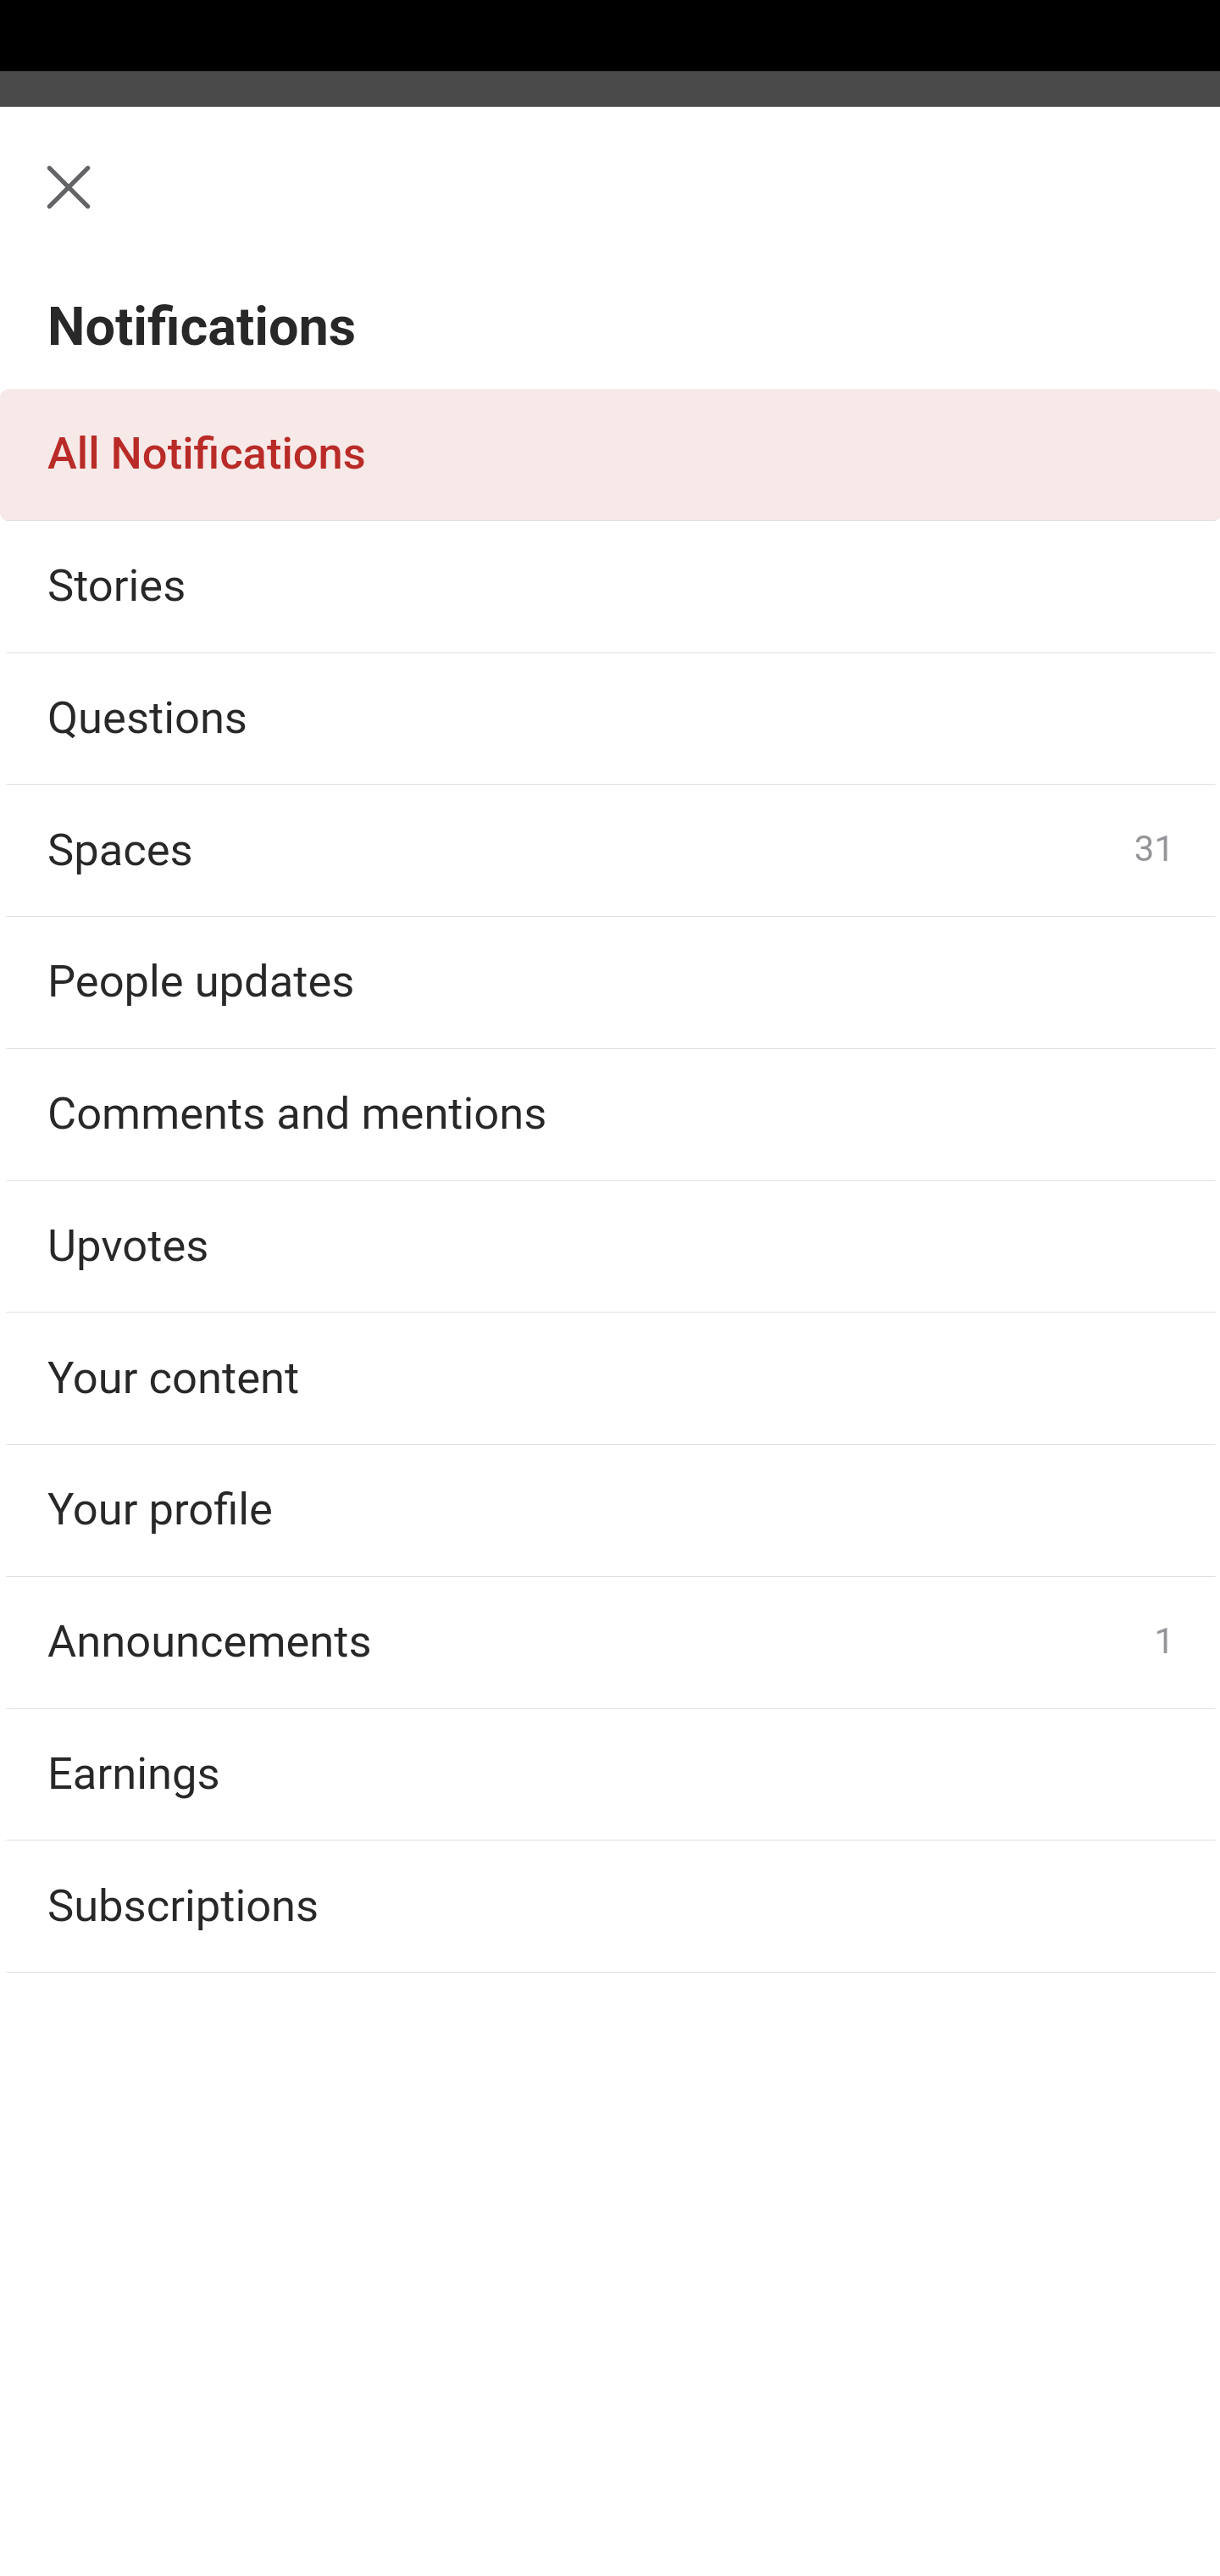 Image resolution: width=1220 pixels, height=2576 pixels. I want to click on Me Notifications Search, so click(610, 206).